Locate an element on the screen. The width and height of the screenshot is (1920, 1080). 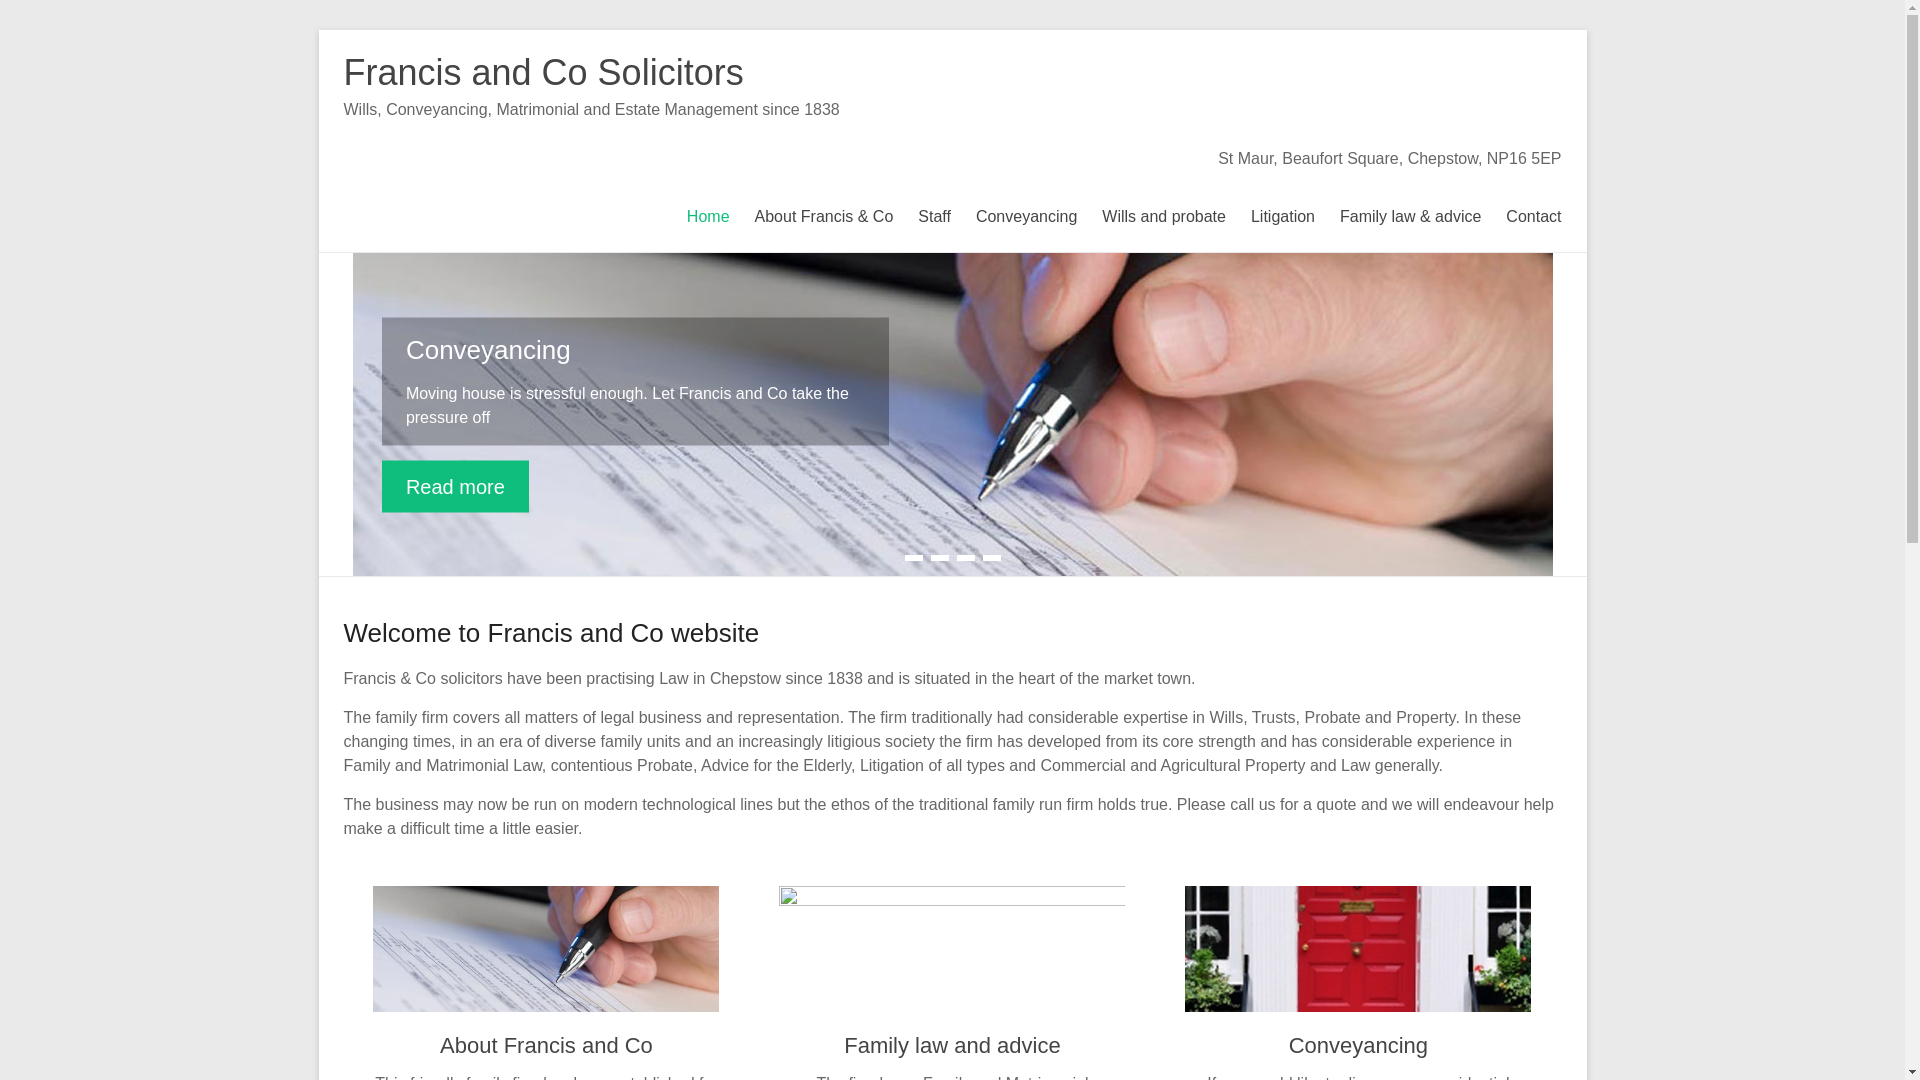
Family law and advice is located at coordinates (952, 1045).